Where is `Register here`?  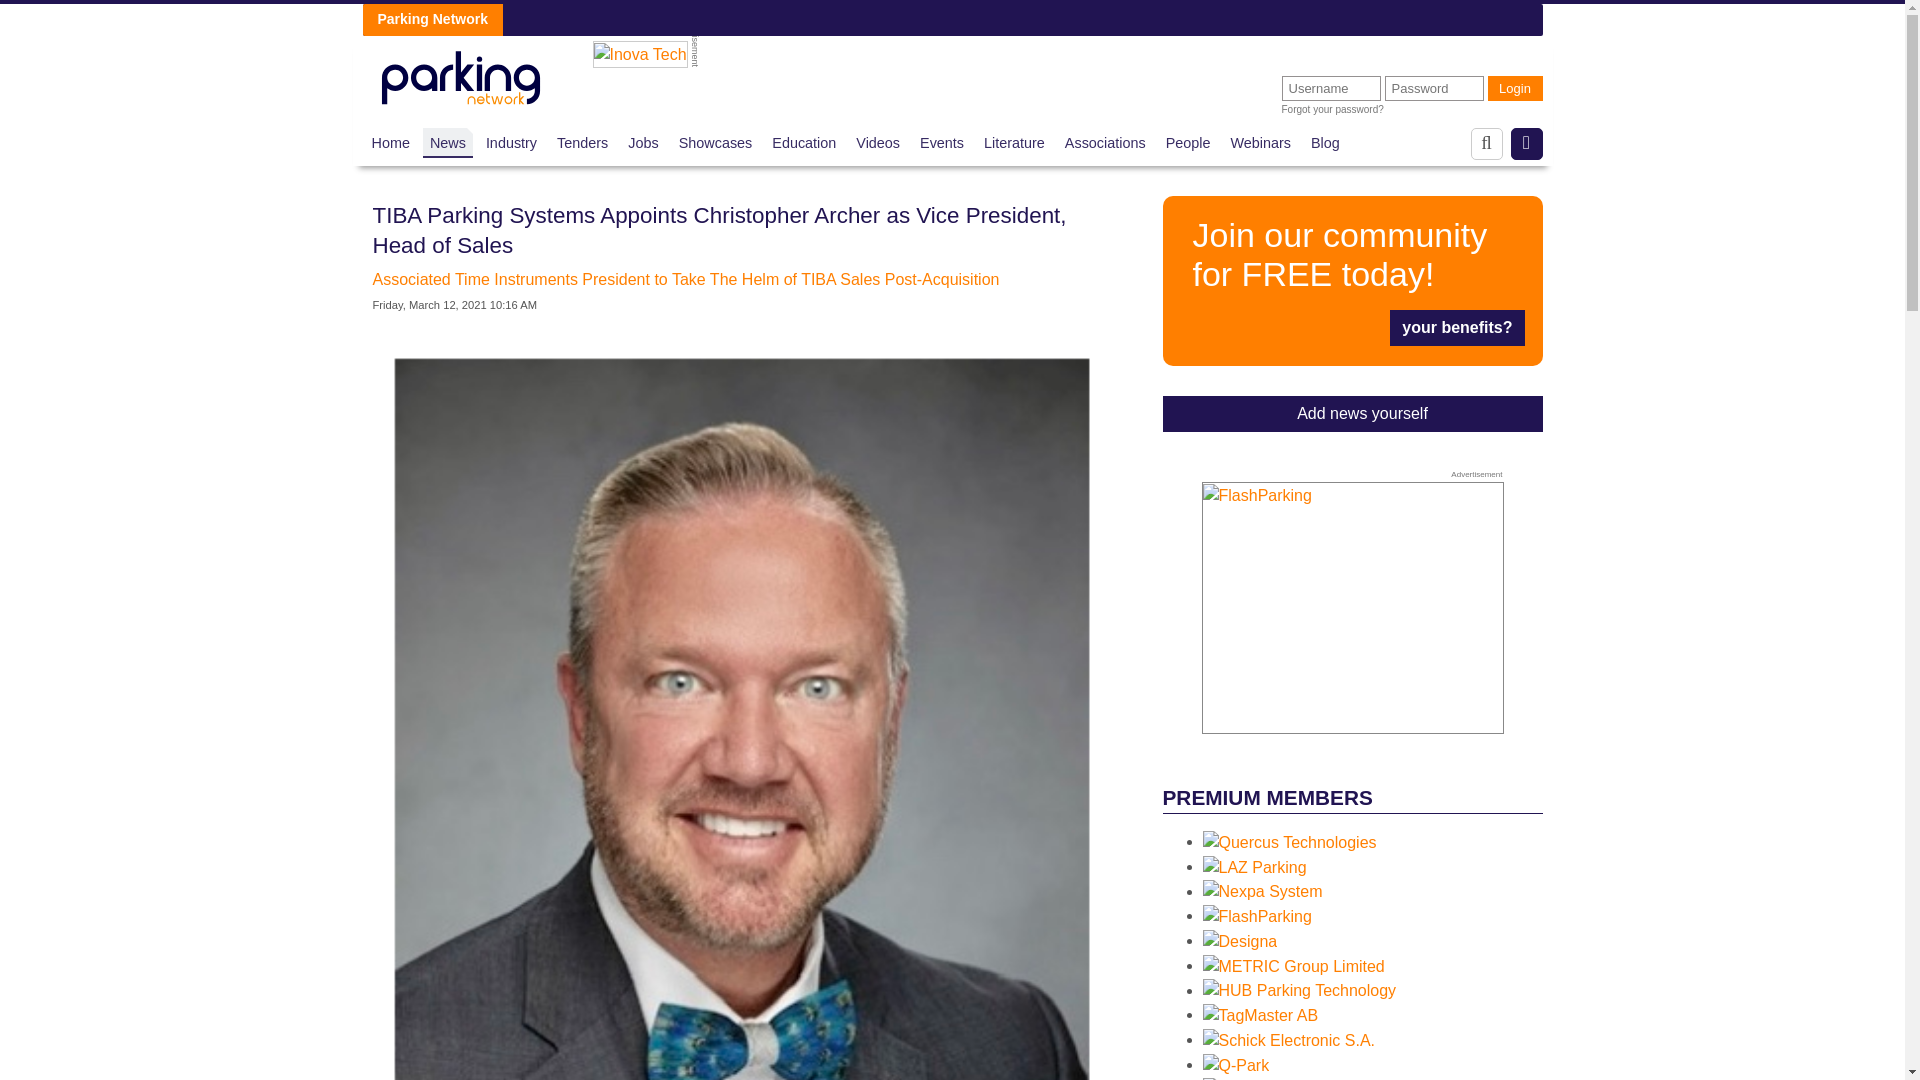 Register here is located at coordinates (1351, 280).